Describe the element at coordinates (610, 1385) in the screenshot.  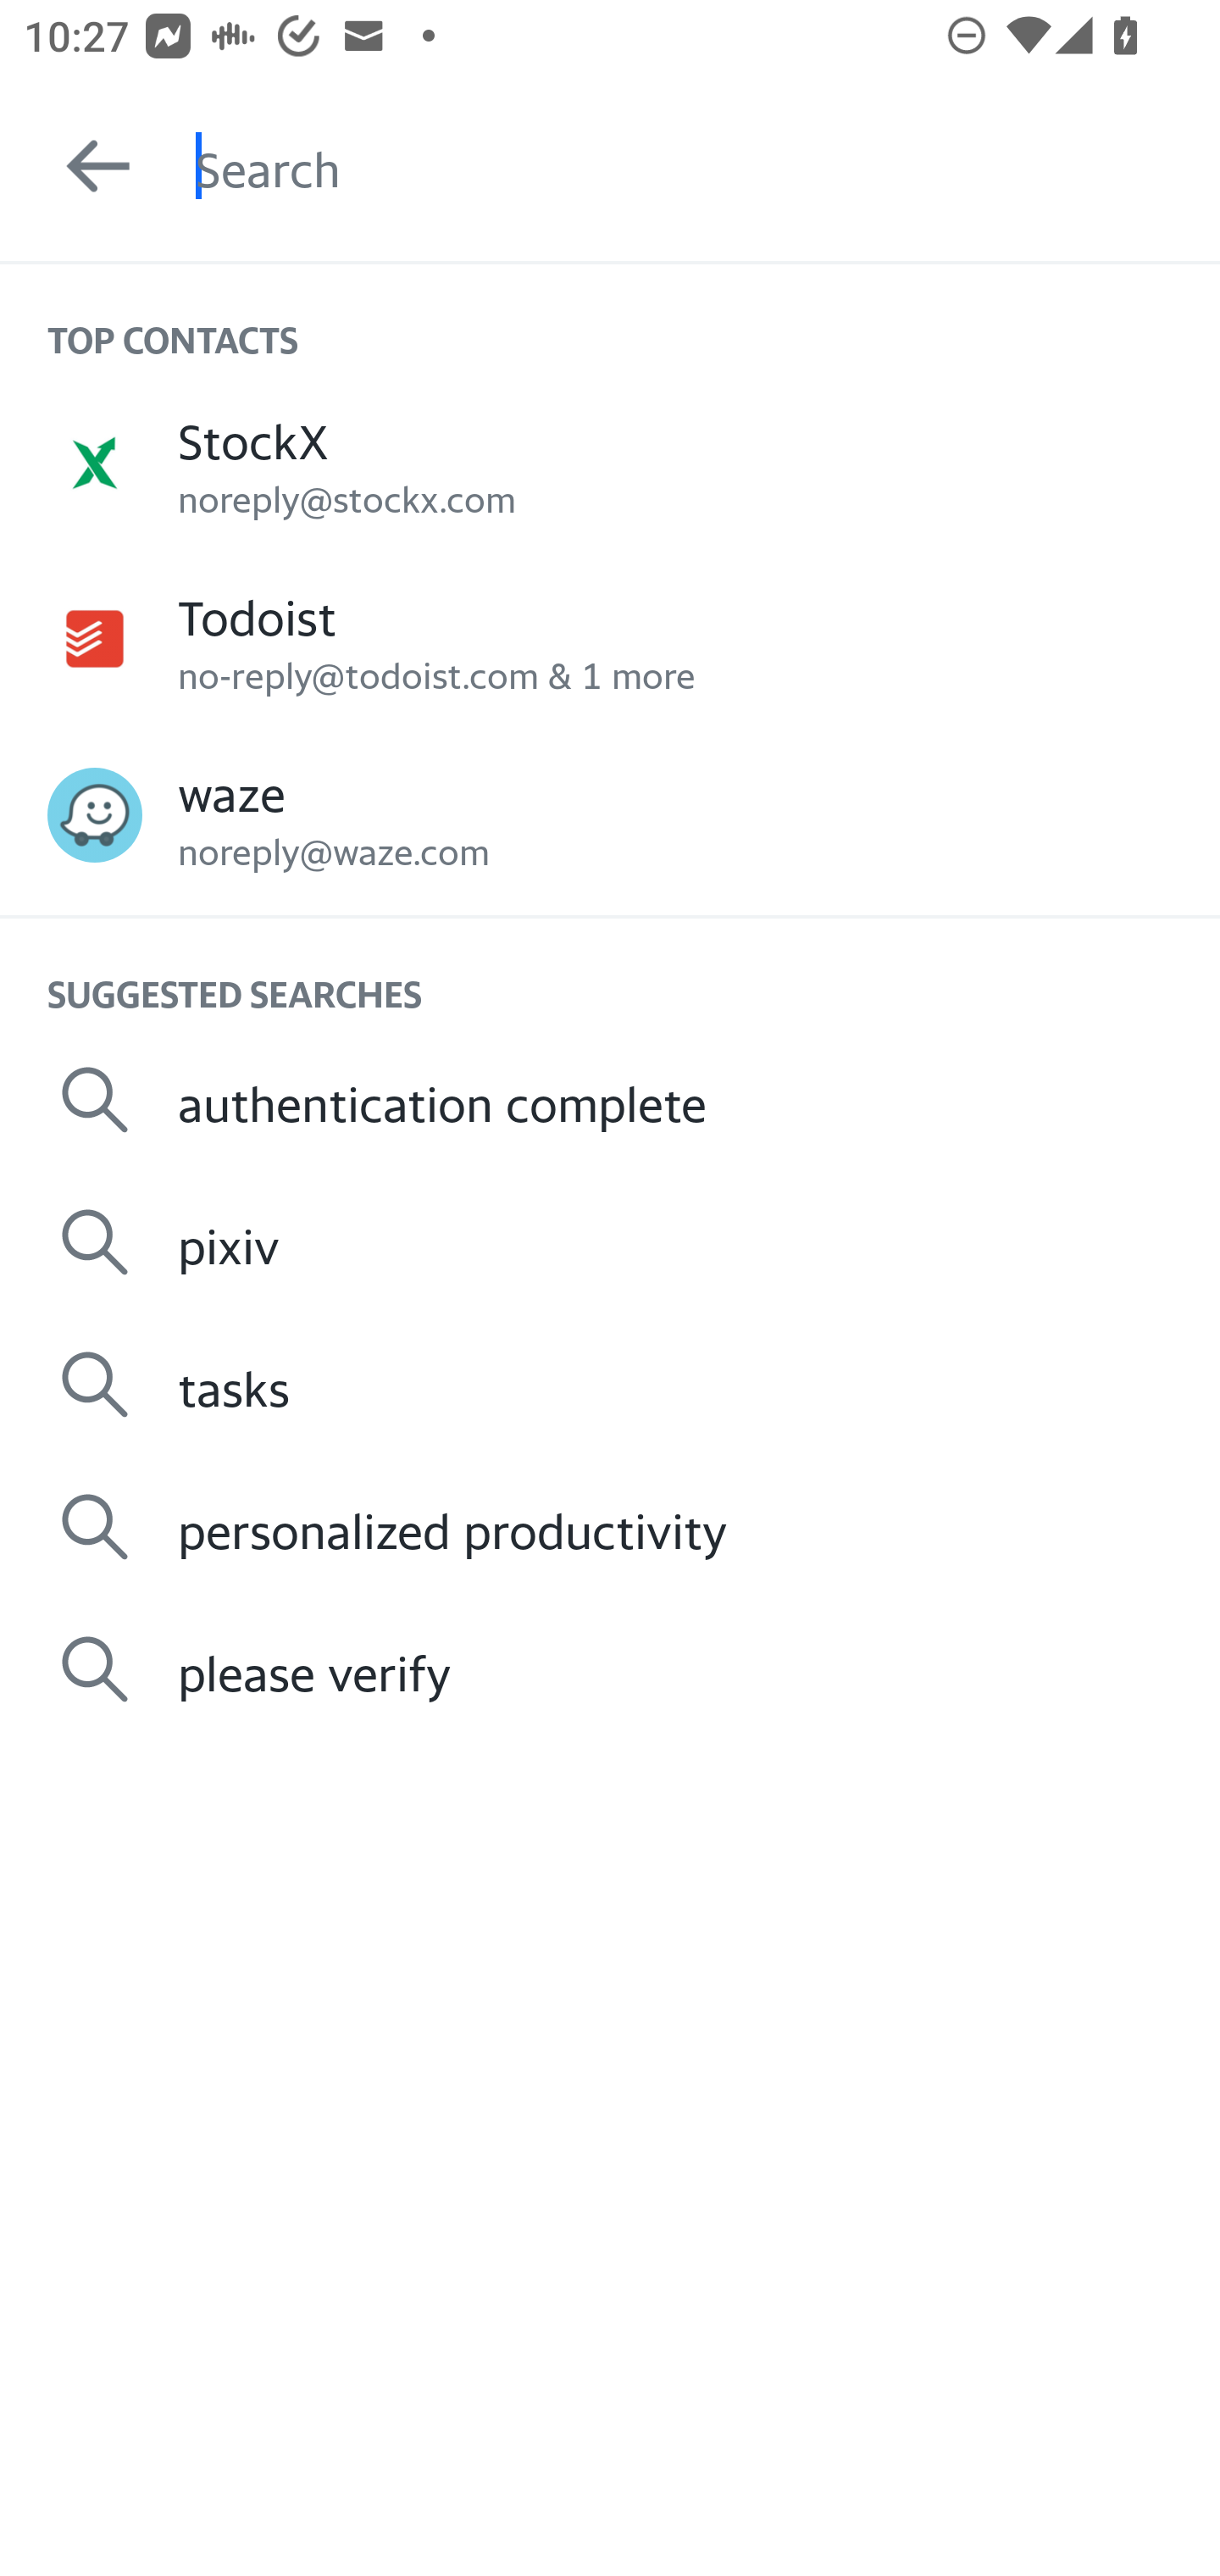
I see `Suggested searches tasks` at that location.